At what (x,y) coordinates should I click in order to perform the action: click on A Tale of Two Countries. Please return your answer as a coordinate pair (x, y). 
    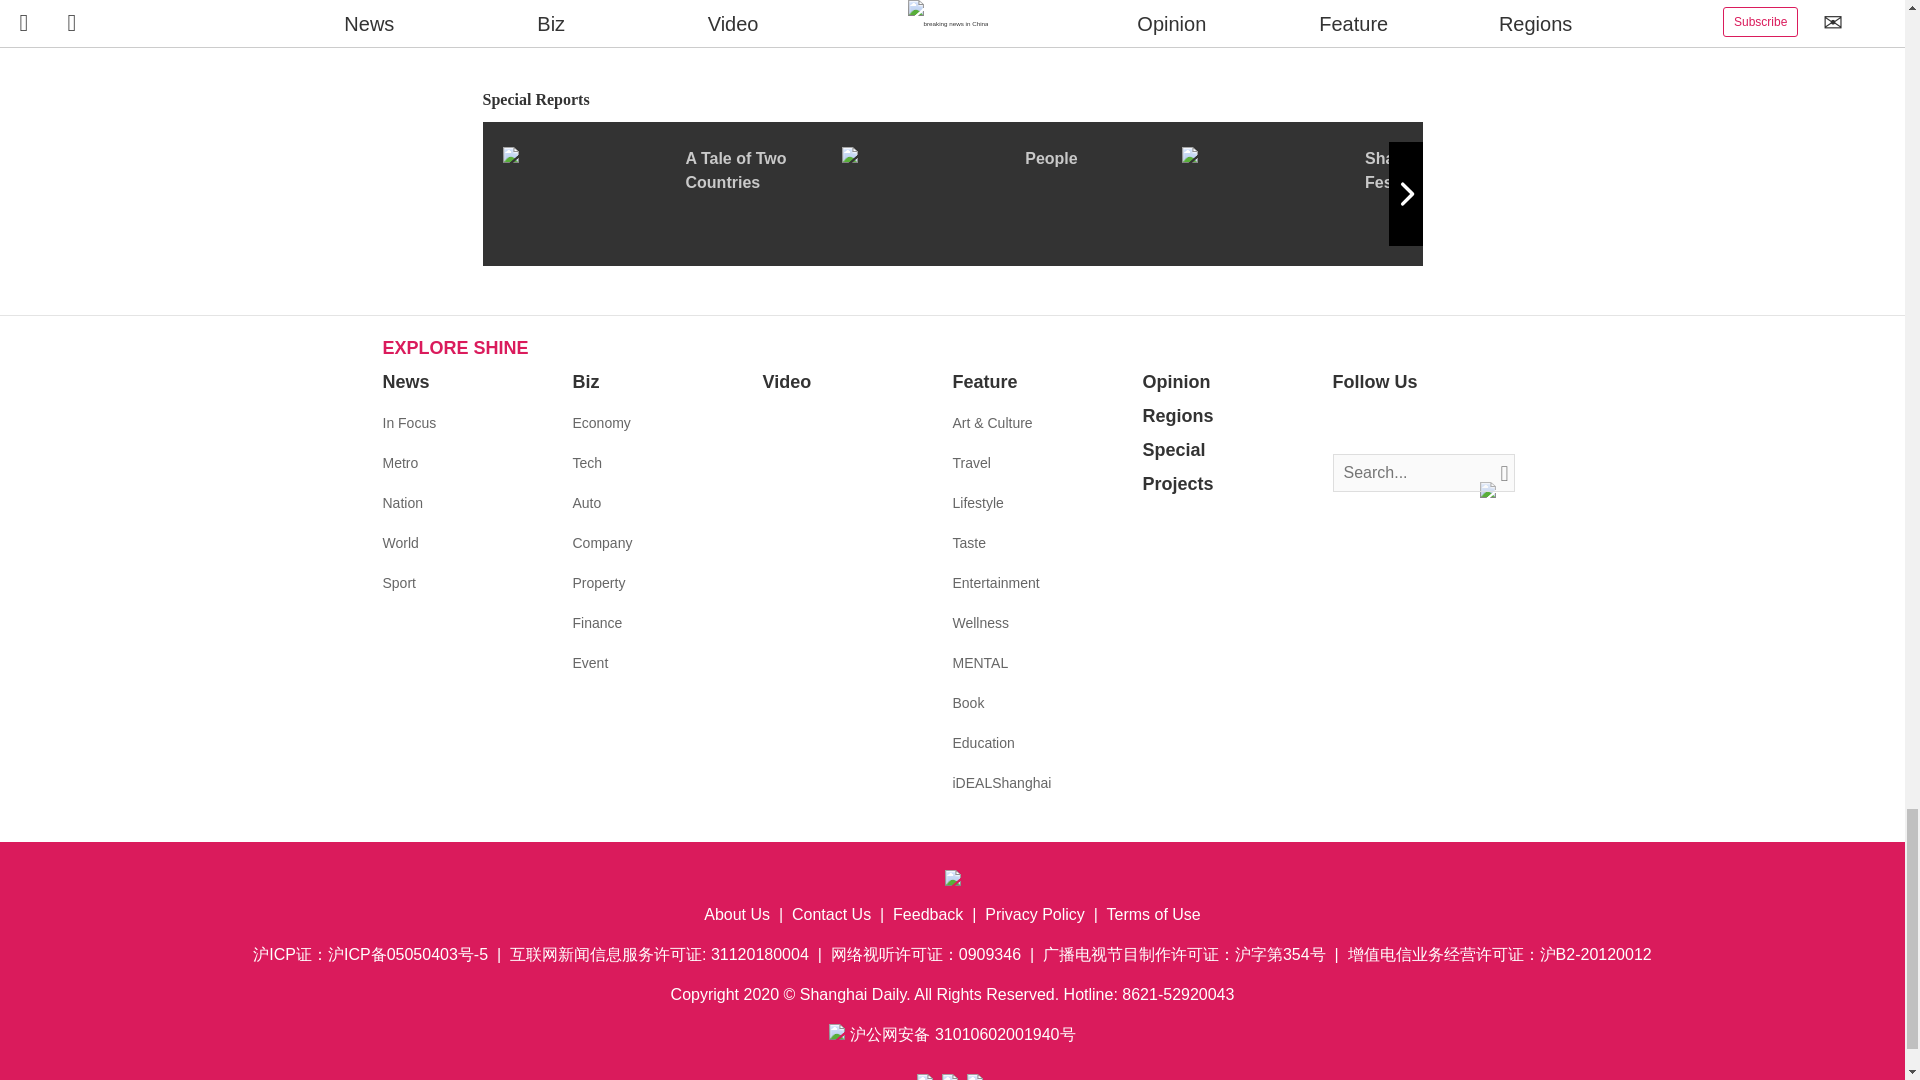
    Looking at the image, I should click on (670, 193).